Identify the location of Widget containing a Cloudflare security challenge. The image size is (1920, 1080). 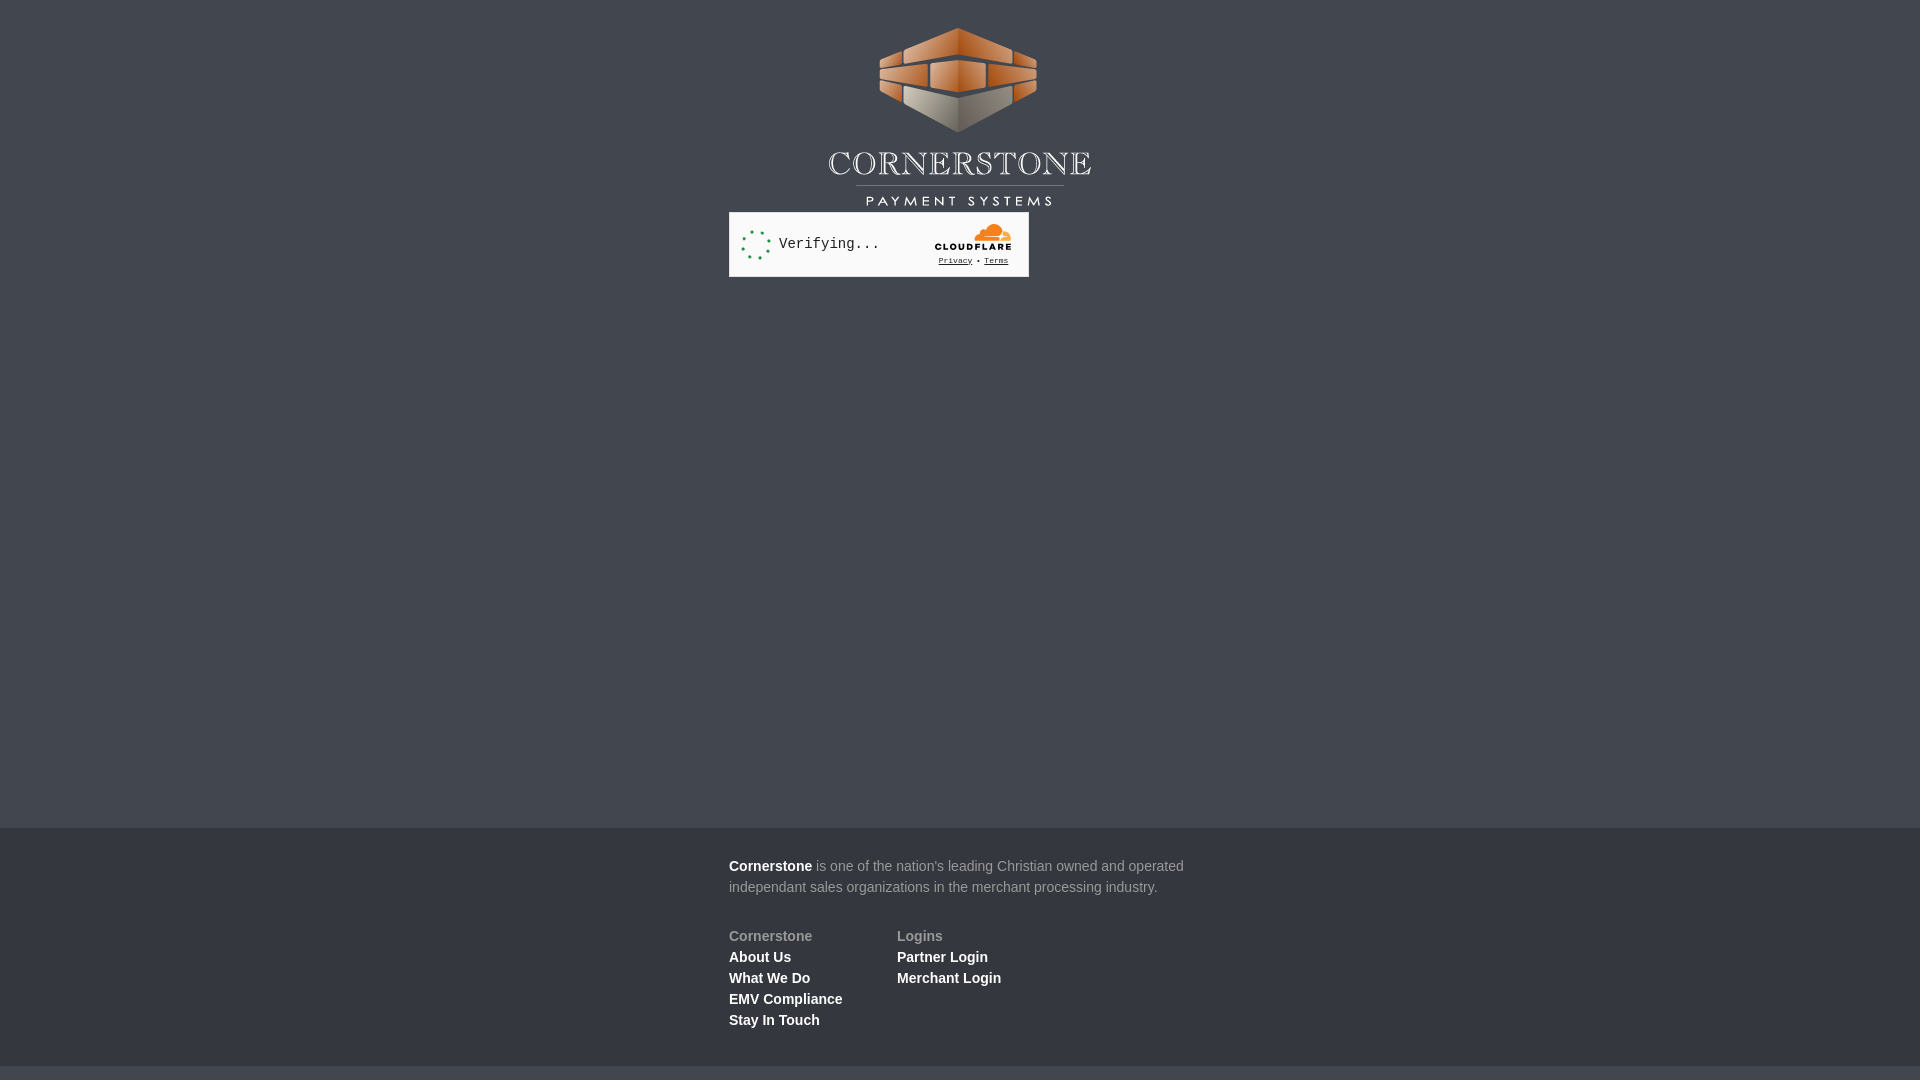
(879, 244).